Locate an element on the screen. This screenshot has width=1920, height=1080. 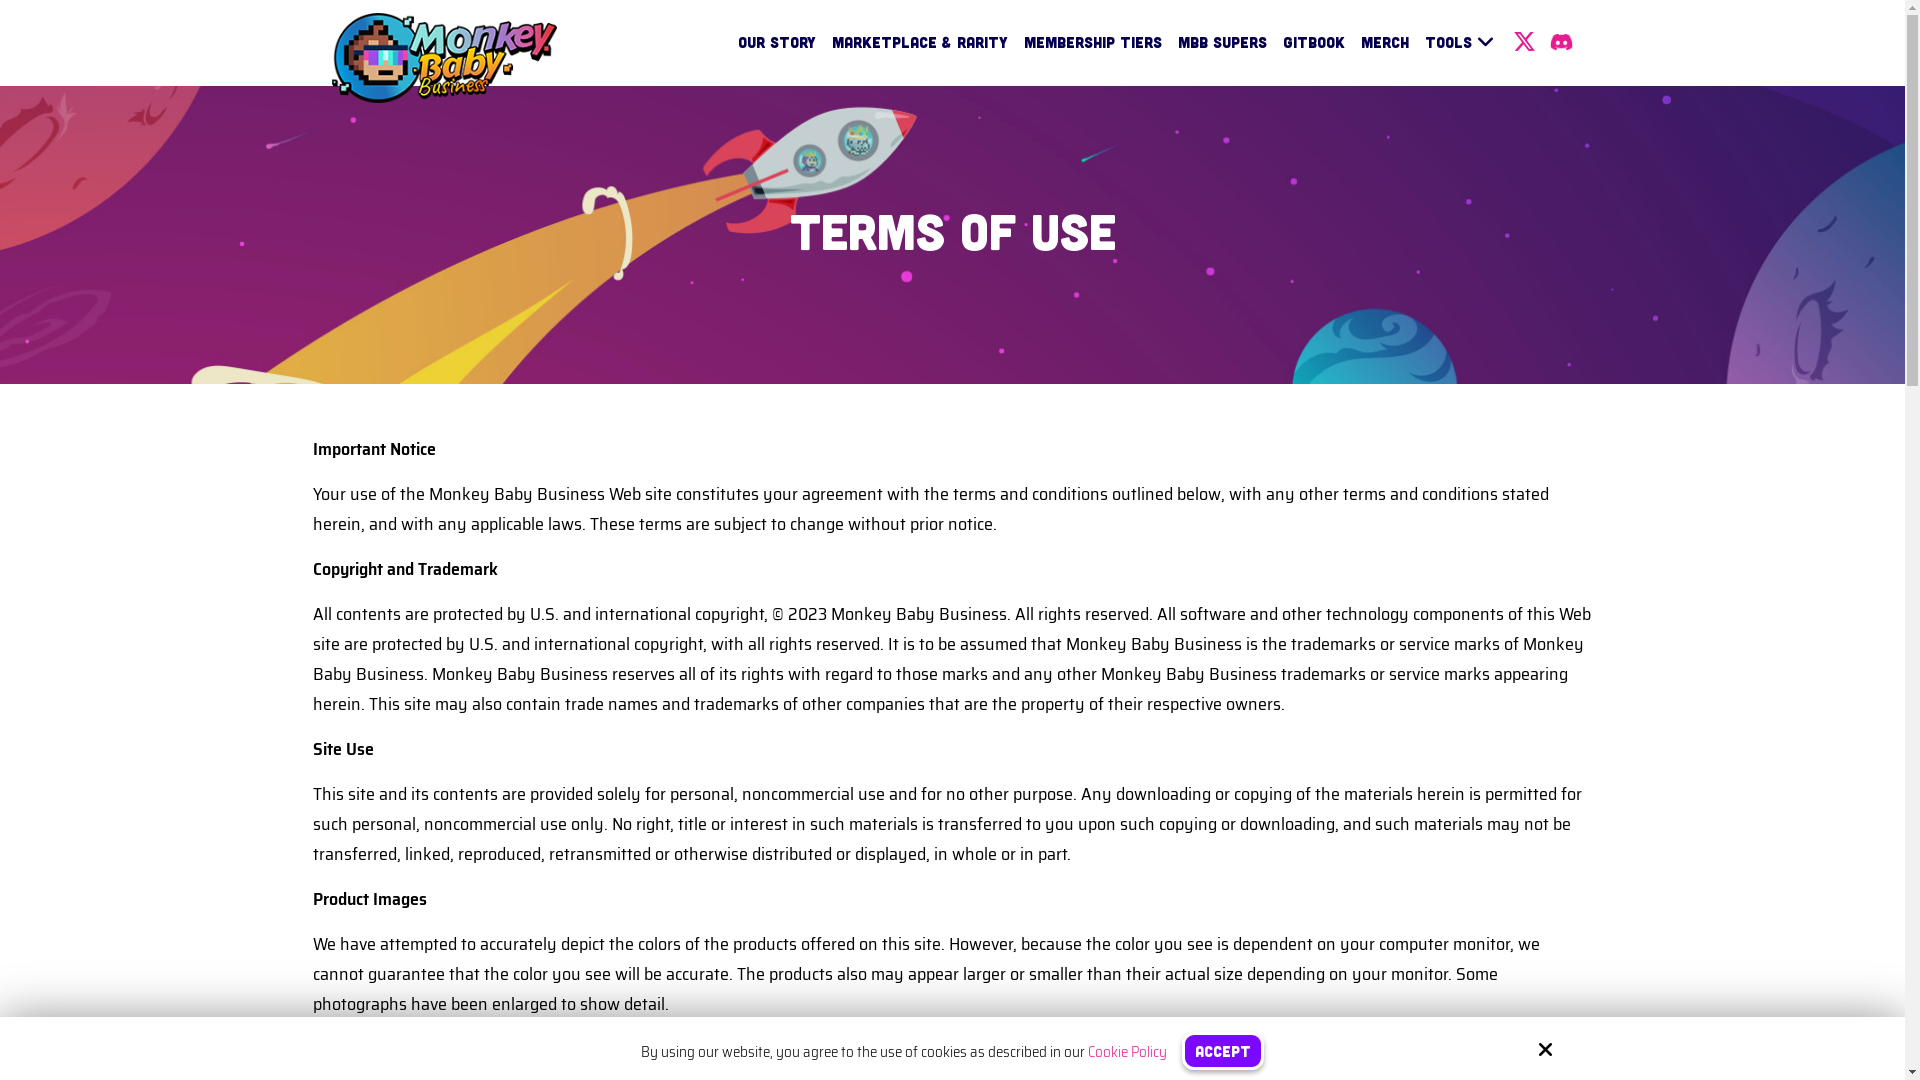
Cookie Policy is located at coordinates (1128, 1052).